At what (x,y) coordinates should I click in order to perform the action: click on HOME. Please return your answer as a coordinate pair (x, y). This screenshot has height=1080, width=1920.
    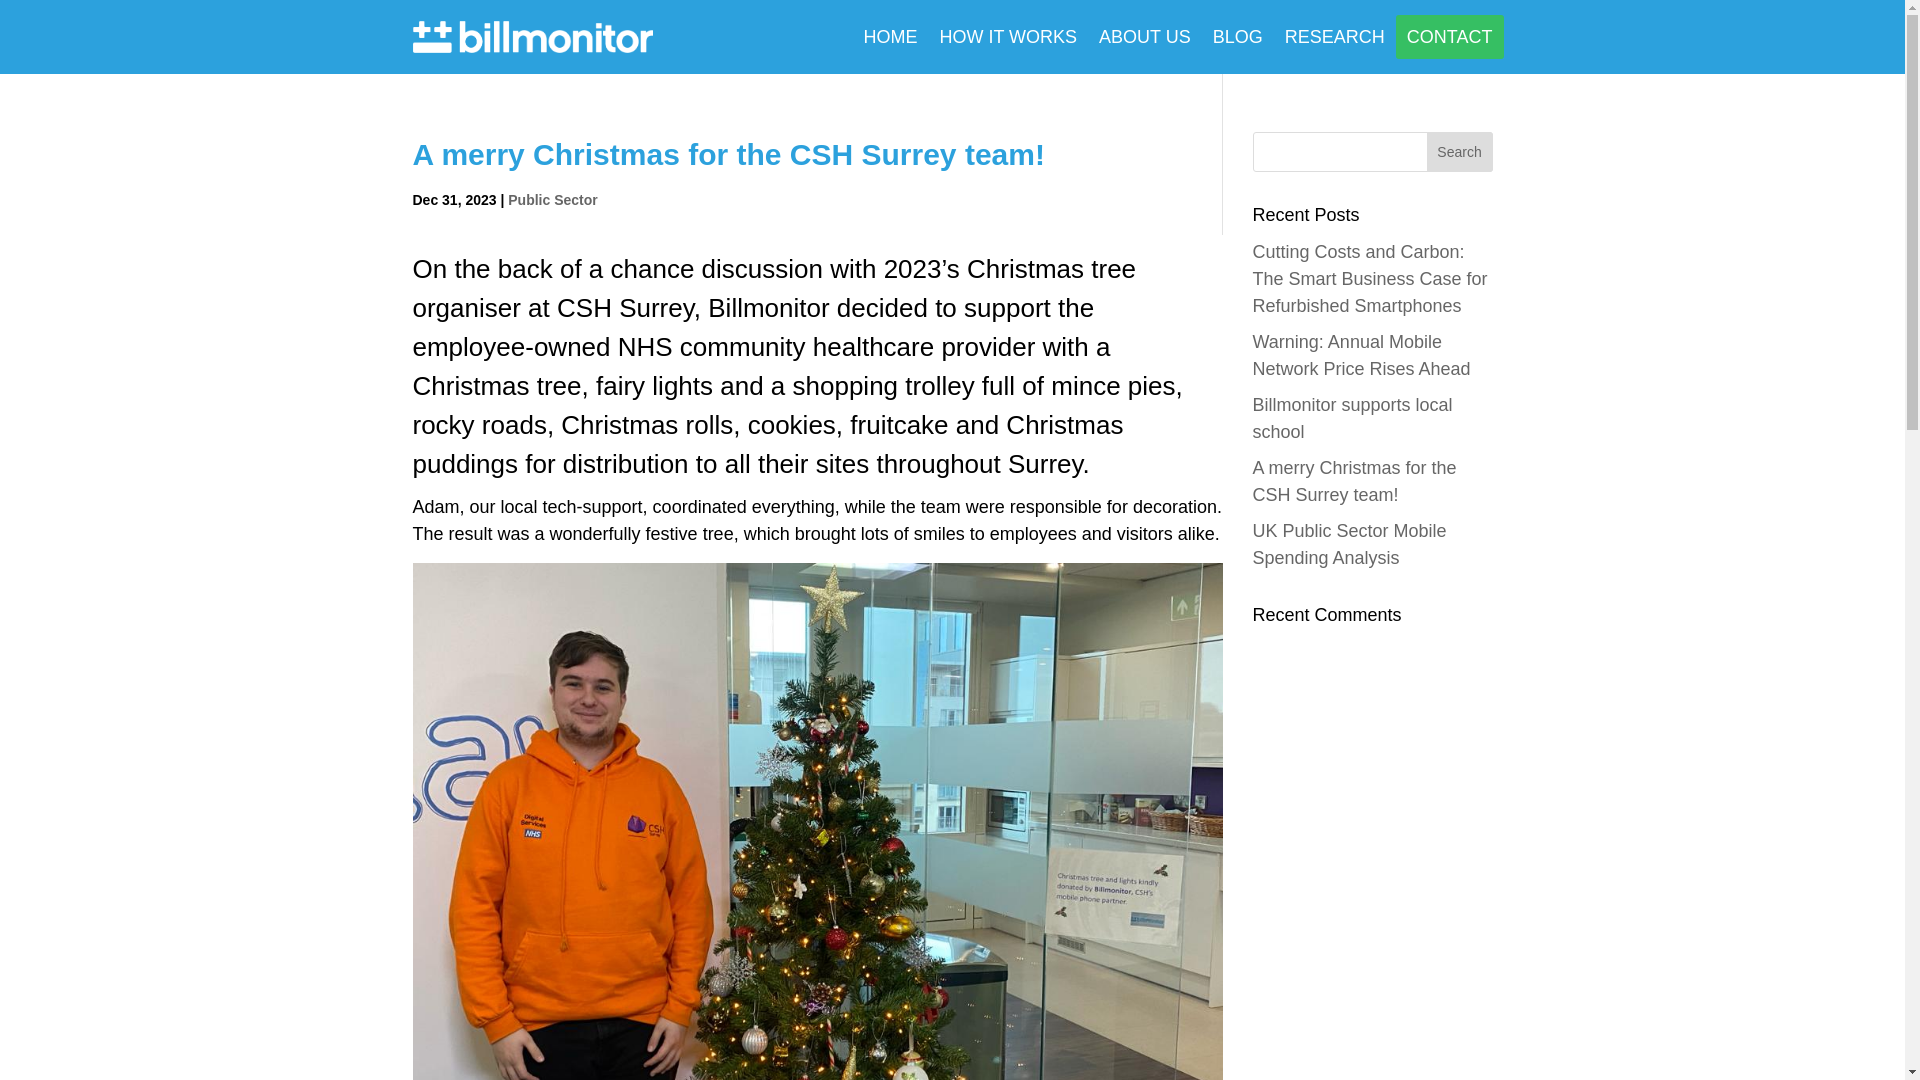
    Looking at the image, I should click on (890, 37).